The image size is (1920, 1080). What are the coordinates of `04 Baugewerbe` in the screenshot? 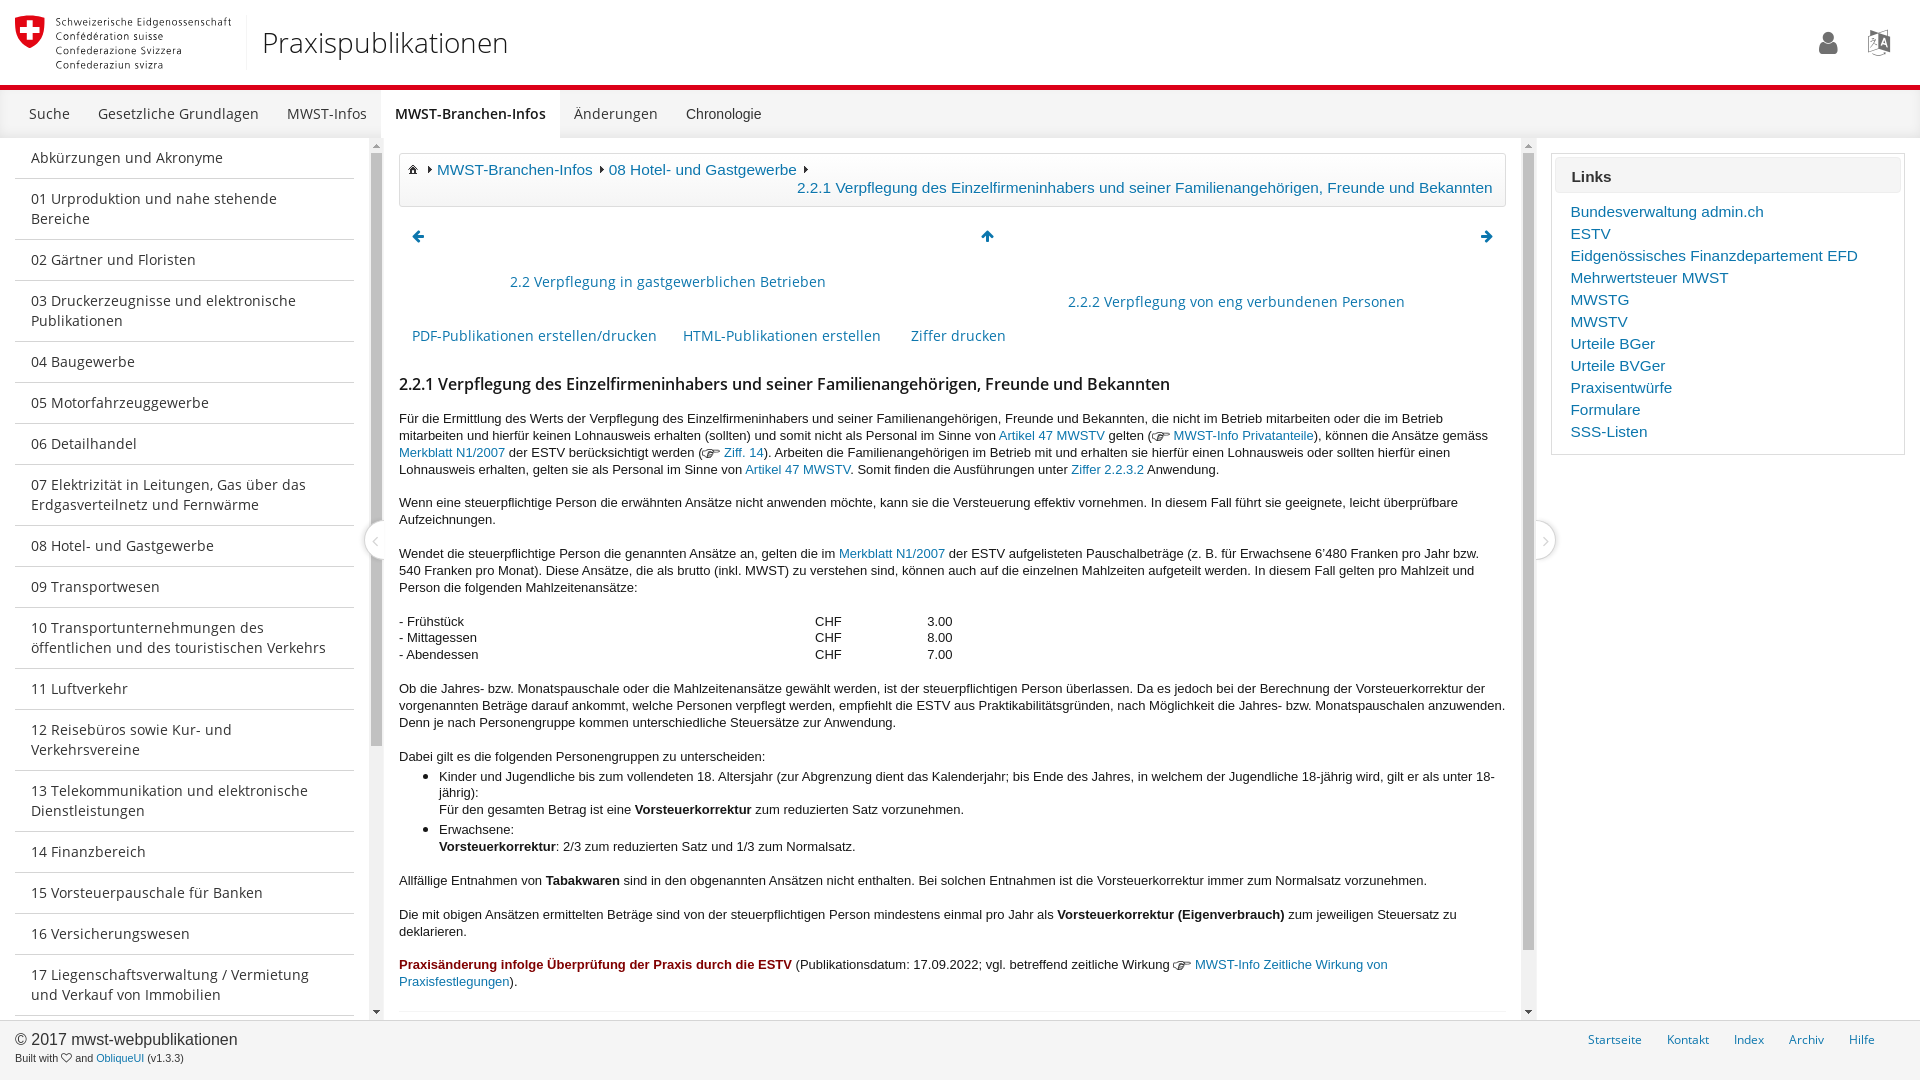 It's located at (184, 362).